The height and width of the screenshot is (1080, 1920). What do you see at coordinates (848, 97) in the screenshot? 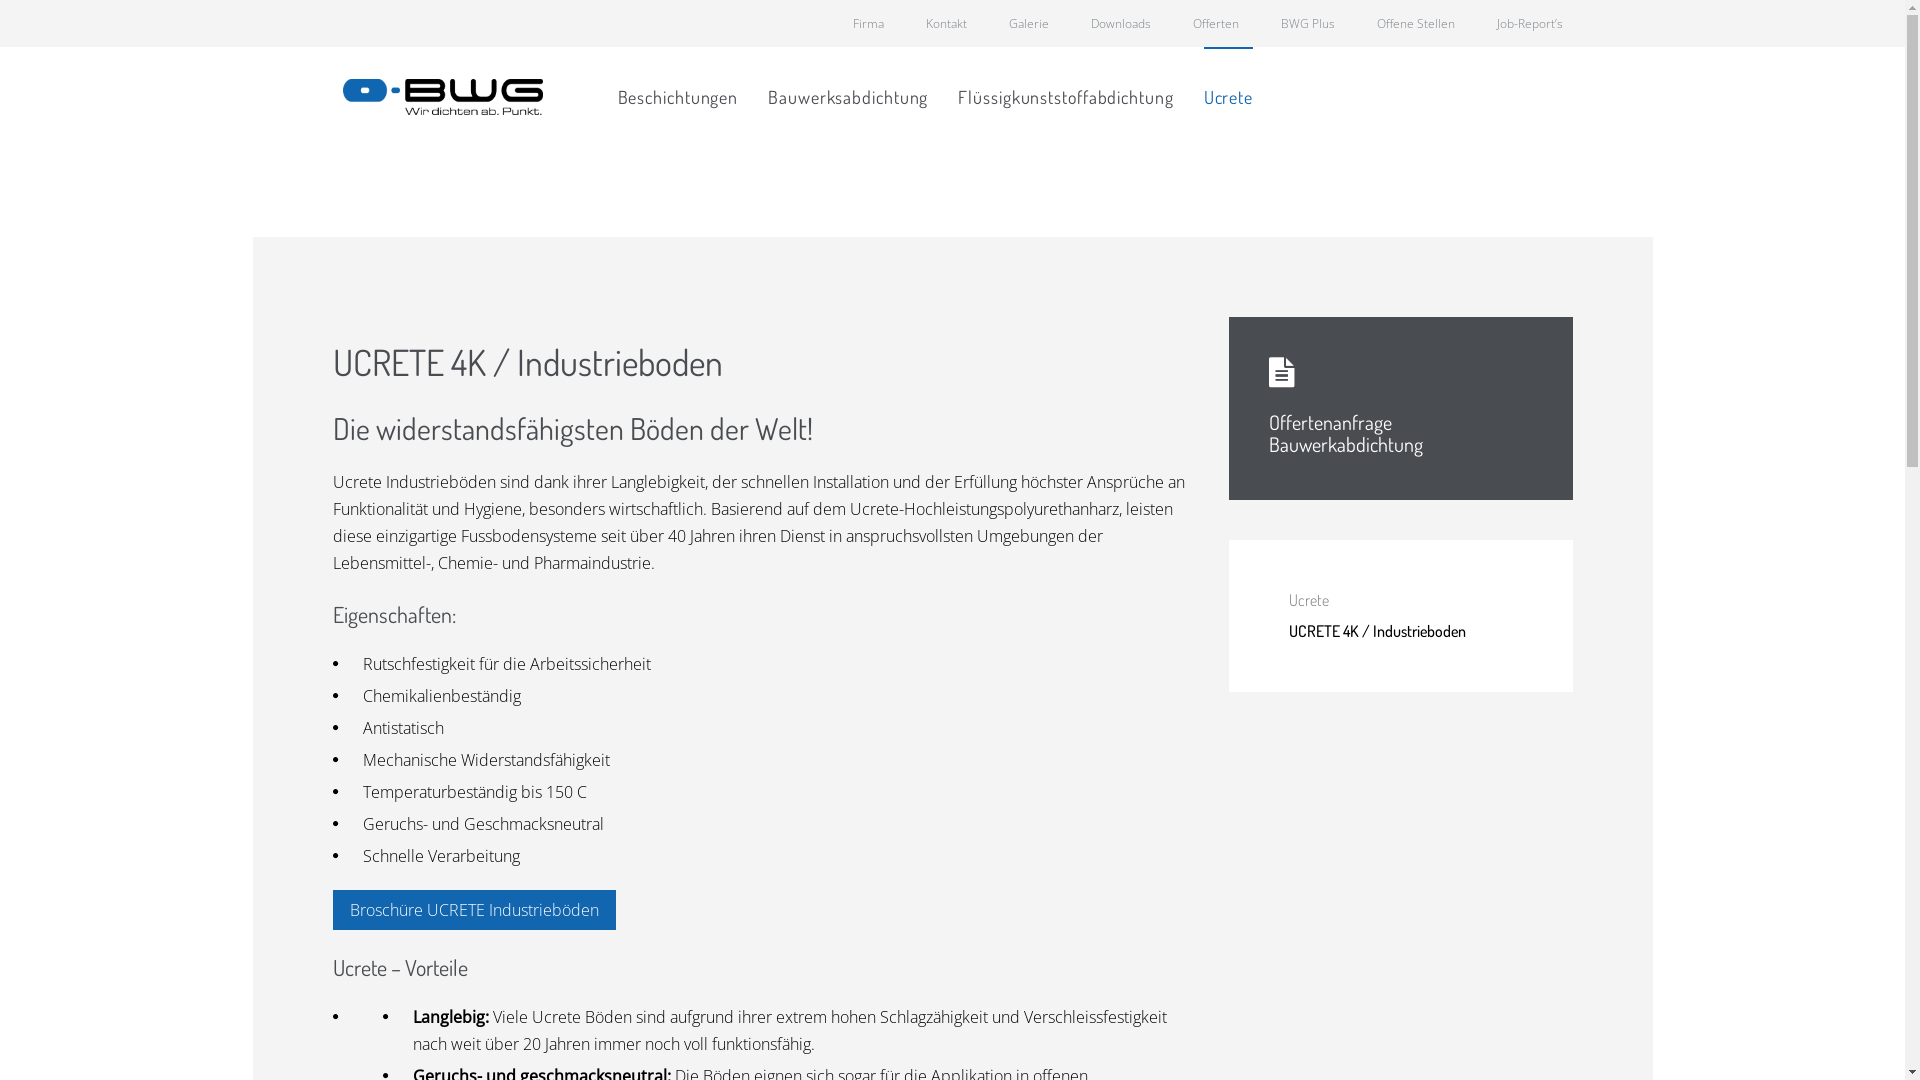
I see `Bauwerksabdichtung` at bounding box center [848, 97].